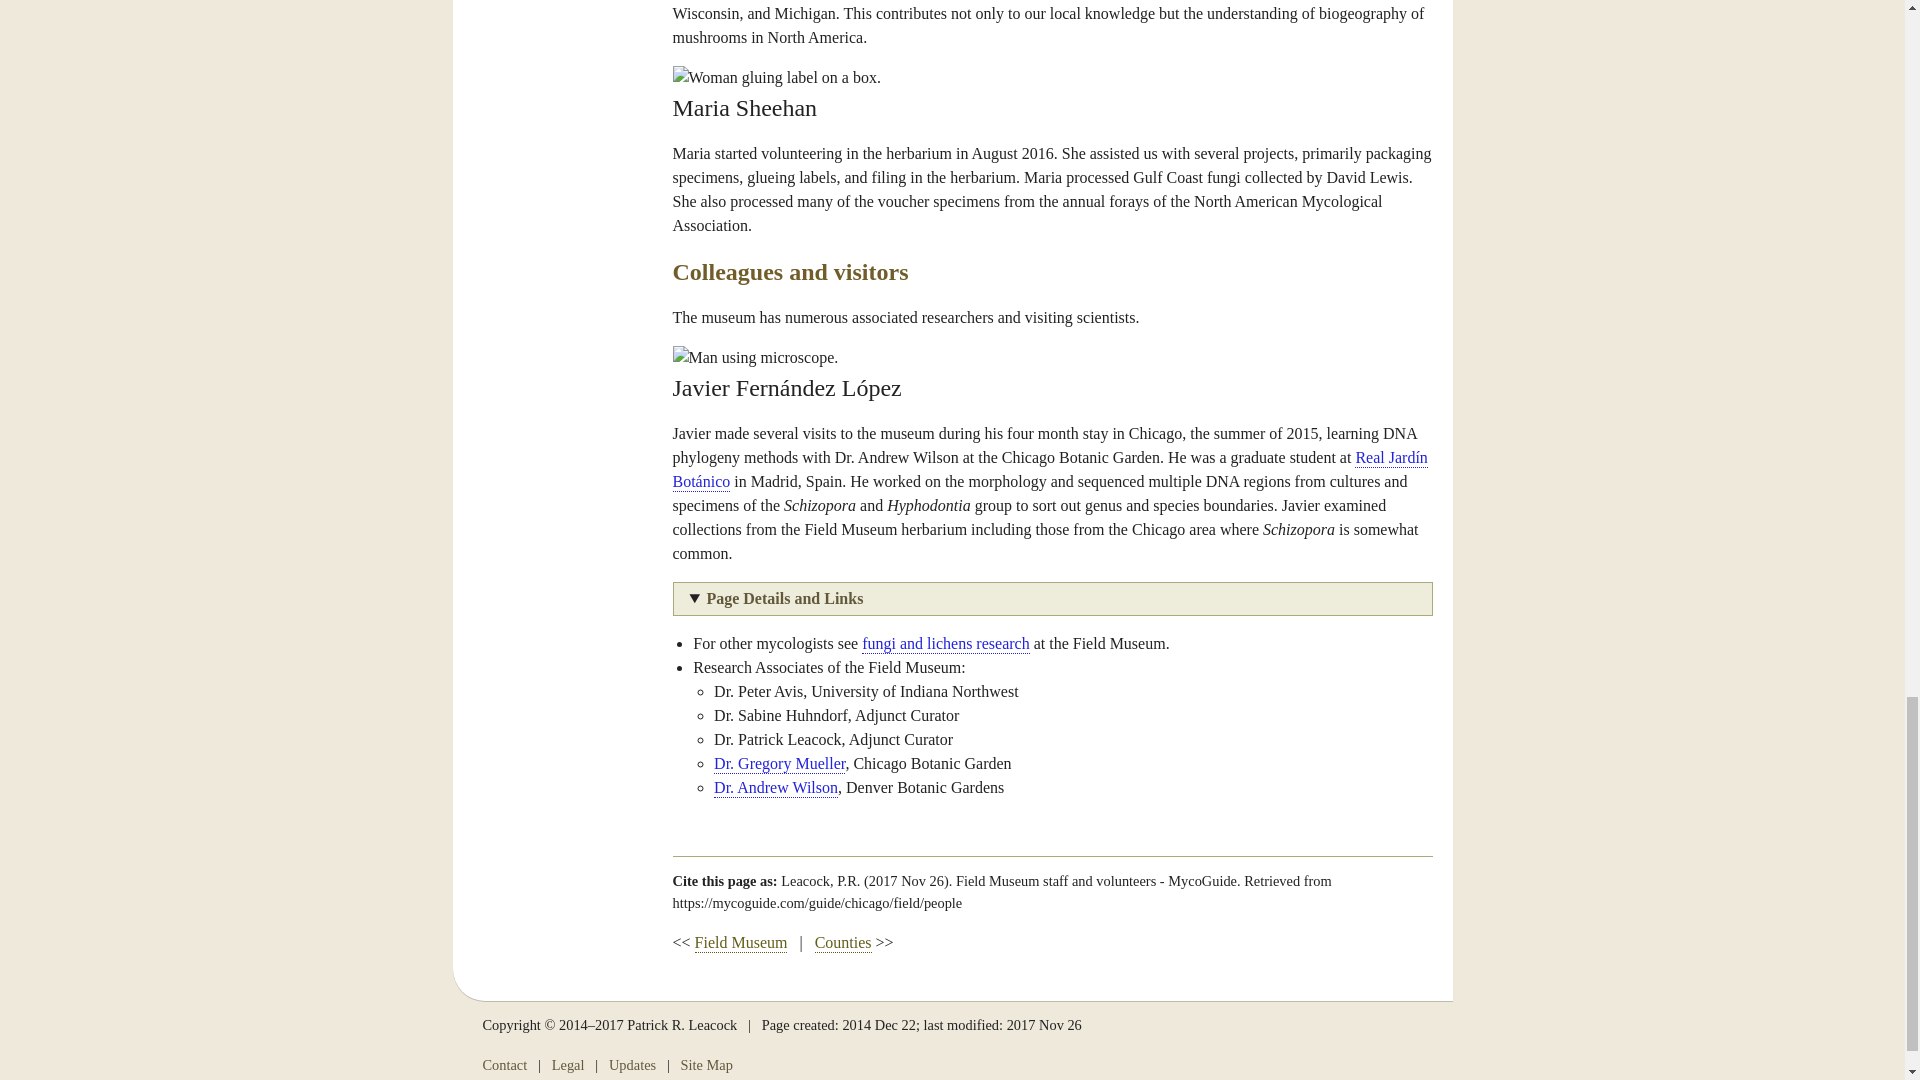 Image resolution: width=1920 pixels, height=1080 pixels. Describe the element at coordinates (568, 1065) in the screenshot. I see `Legal` at that location.